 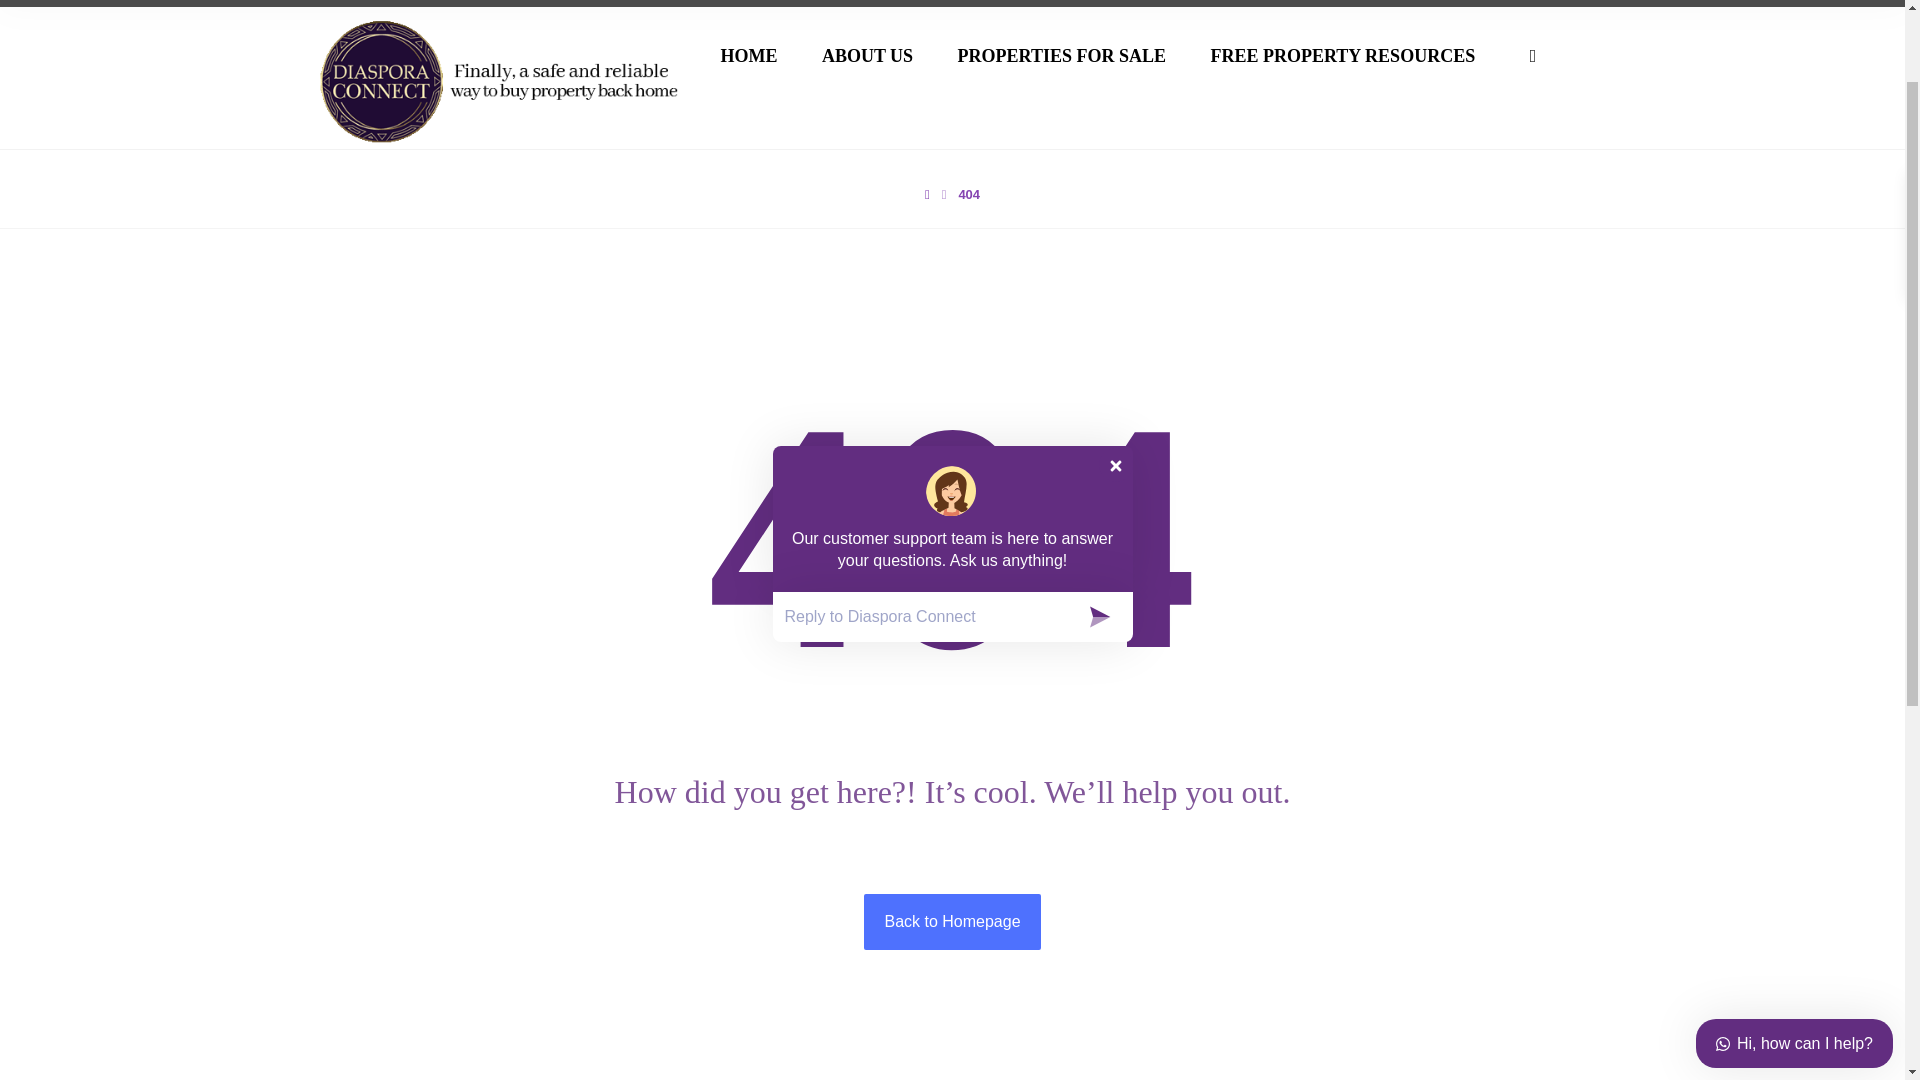 What do you see at coordinates (1342, 56) in the screenshot?
I see `FREE PROPERTY RESOURCES` at bounding box center [1342, 56].